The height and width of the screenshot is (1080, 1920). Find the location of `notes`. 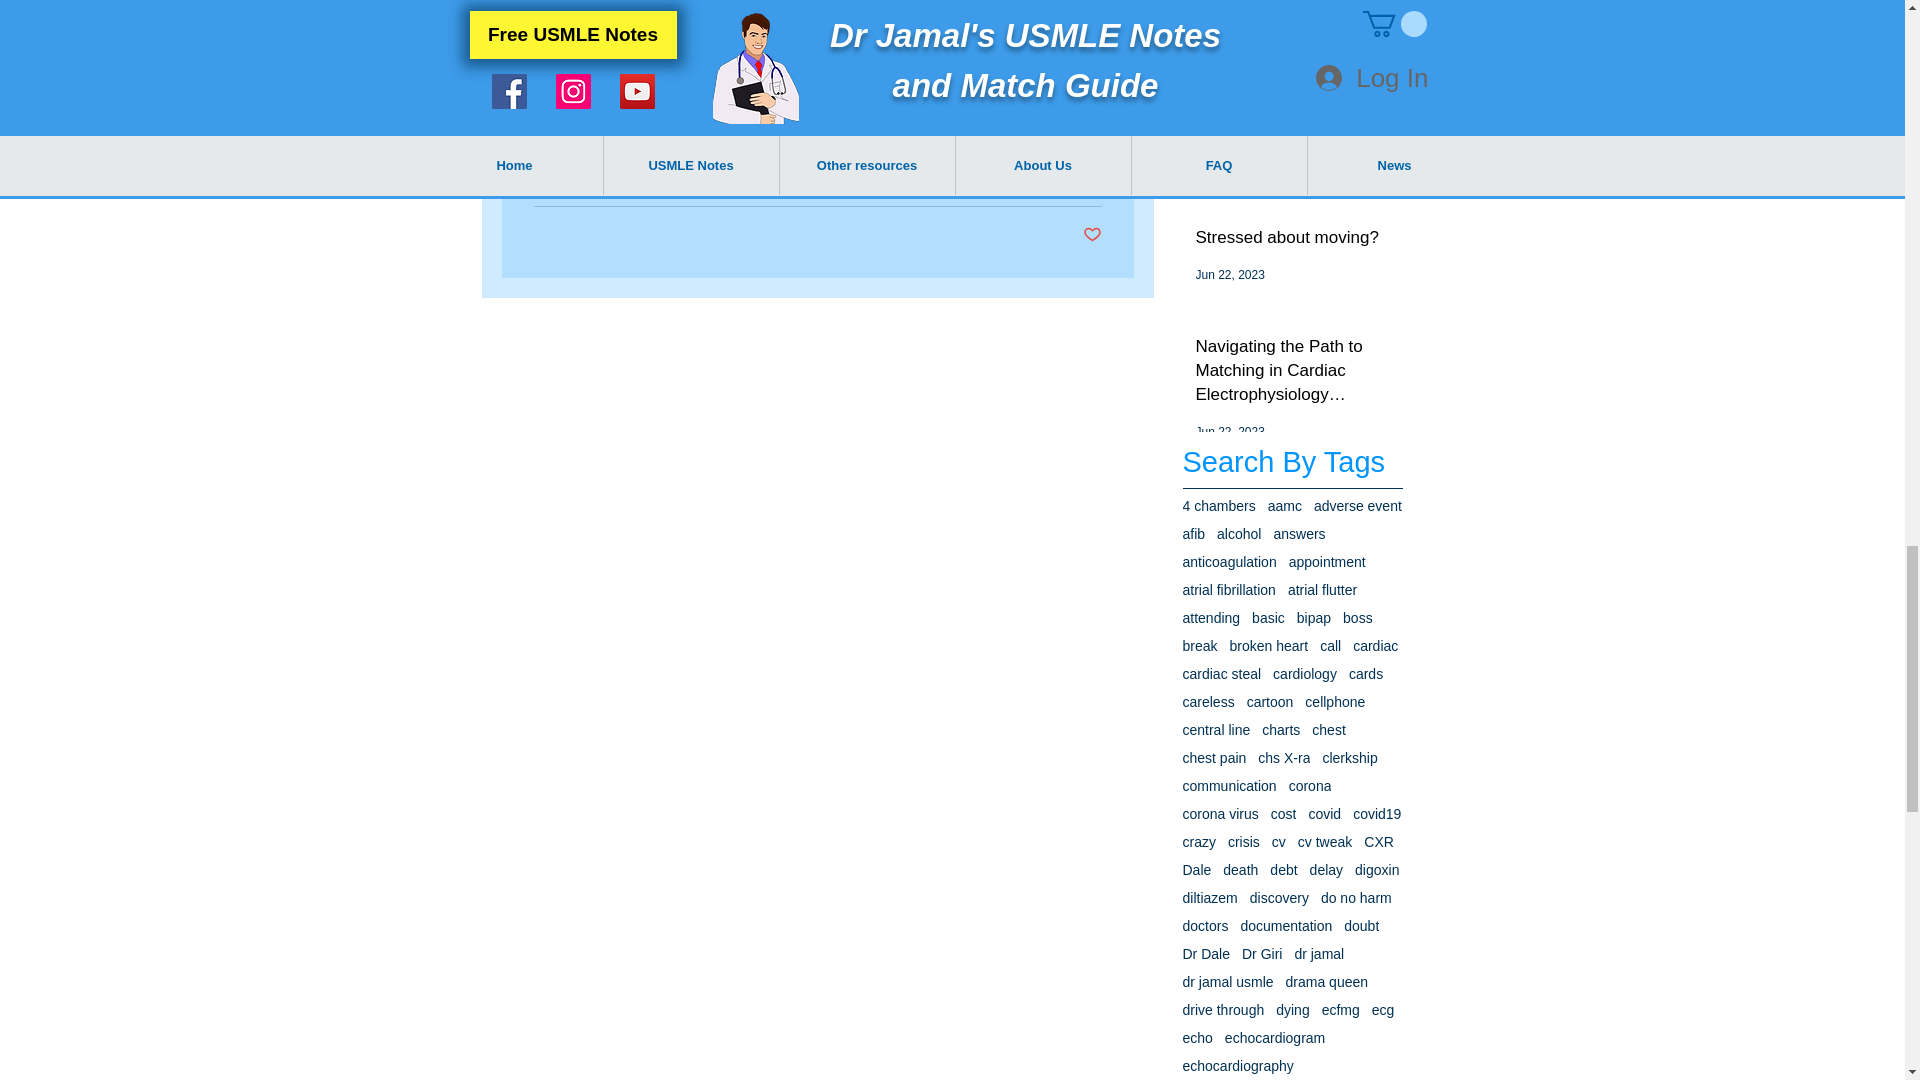

notes is located at coordinates (554, 104).